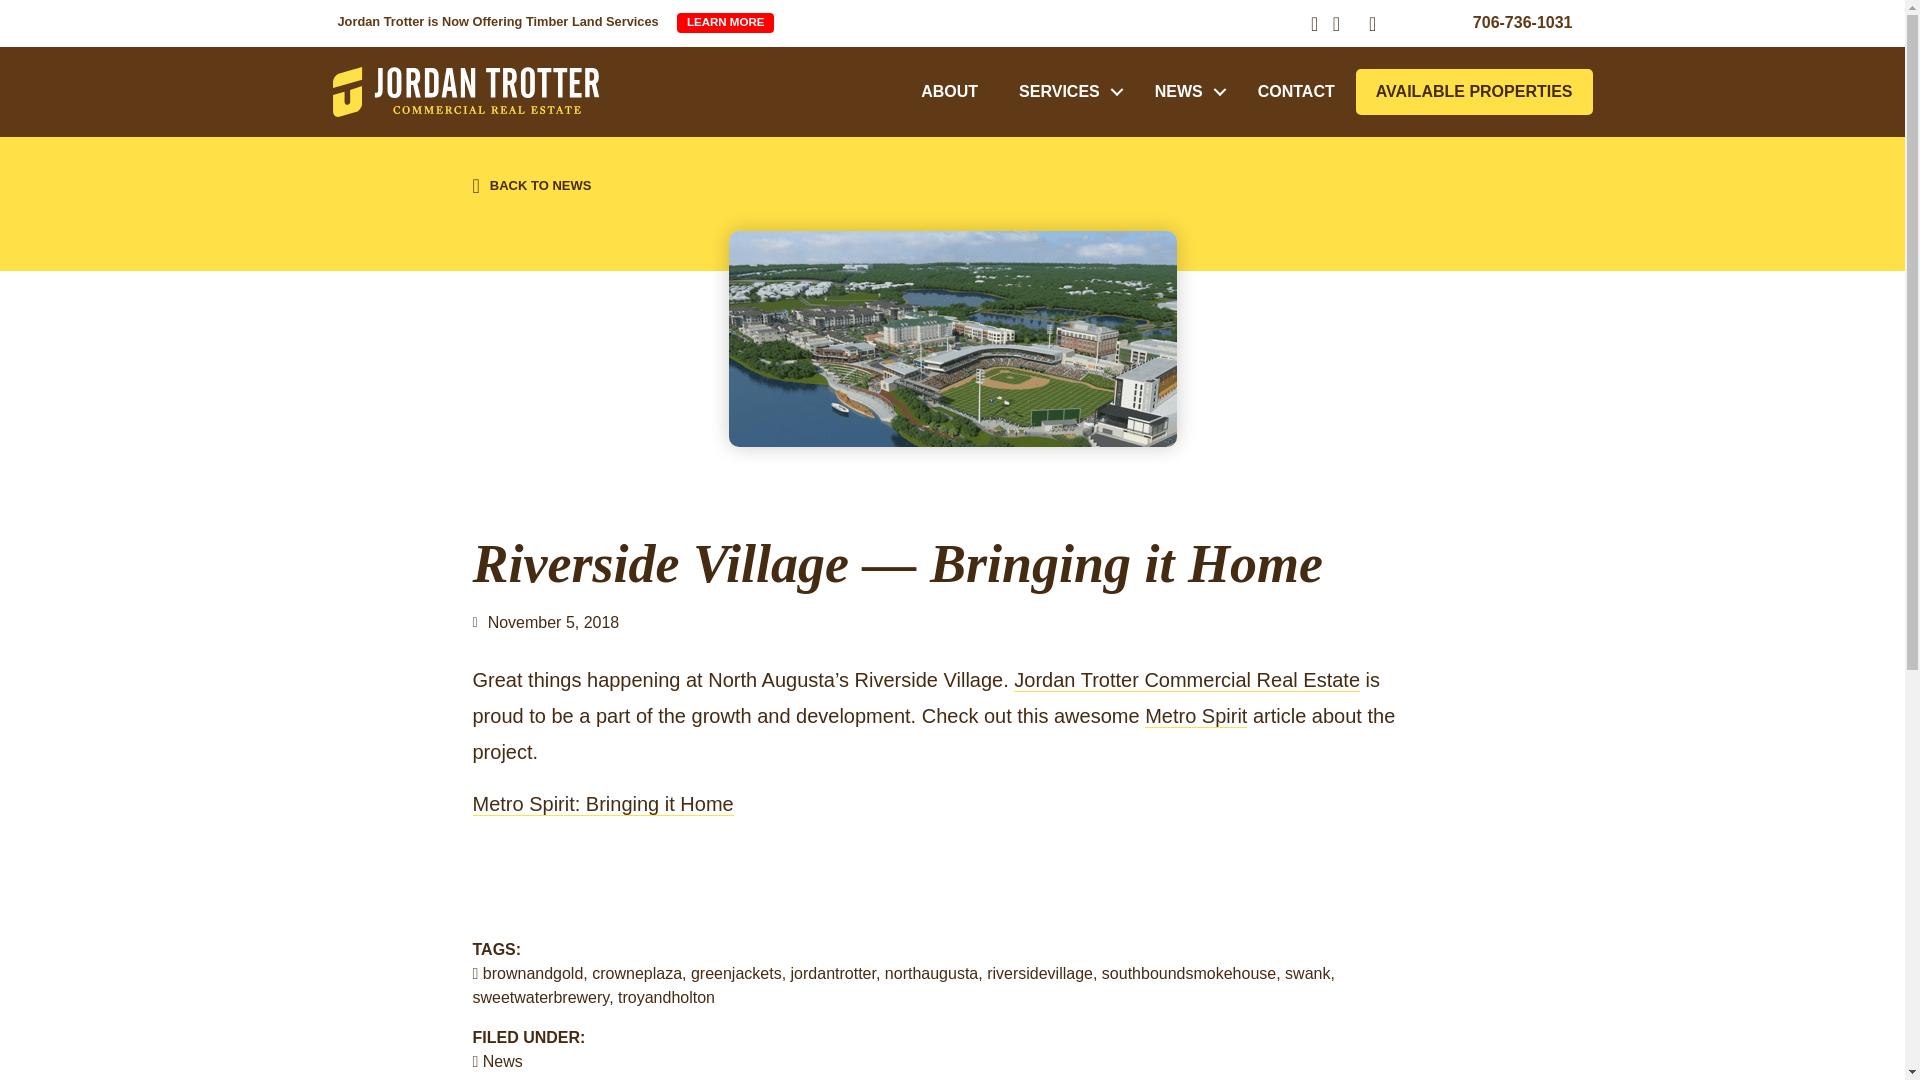  I want to click on northaugusta, so click(931, 973).